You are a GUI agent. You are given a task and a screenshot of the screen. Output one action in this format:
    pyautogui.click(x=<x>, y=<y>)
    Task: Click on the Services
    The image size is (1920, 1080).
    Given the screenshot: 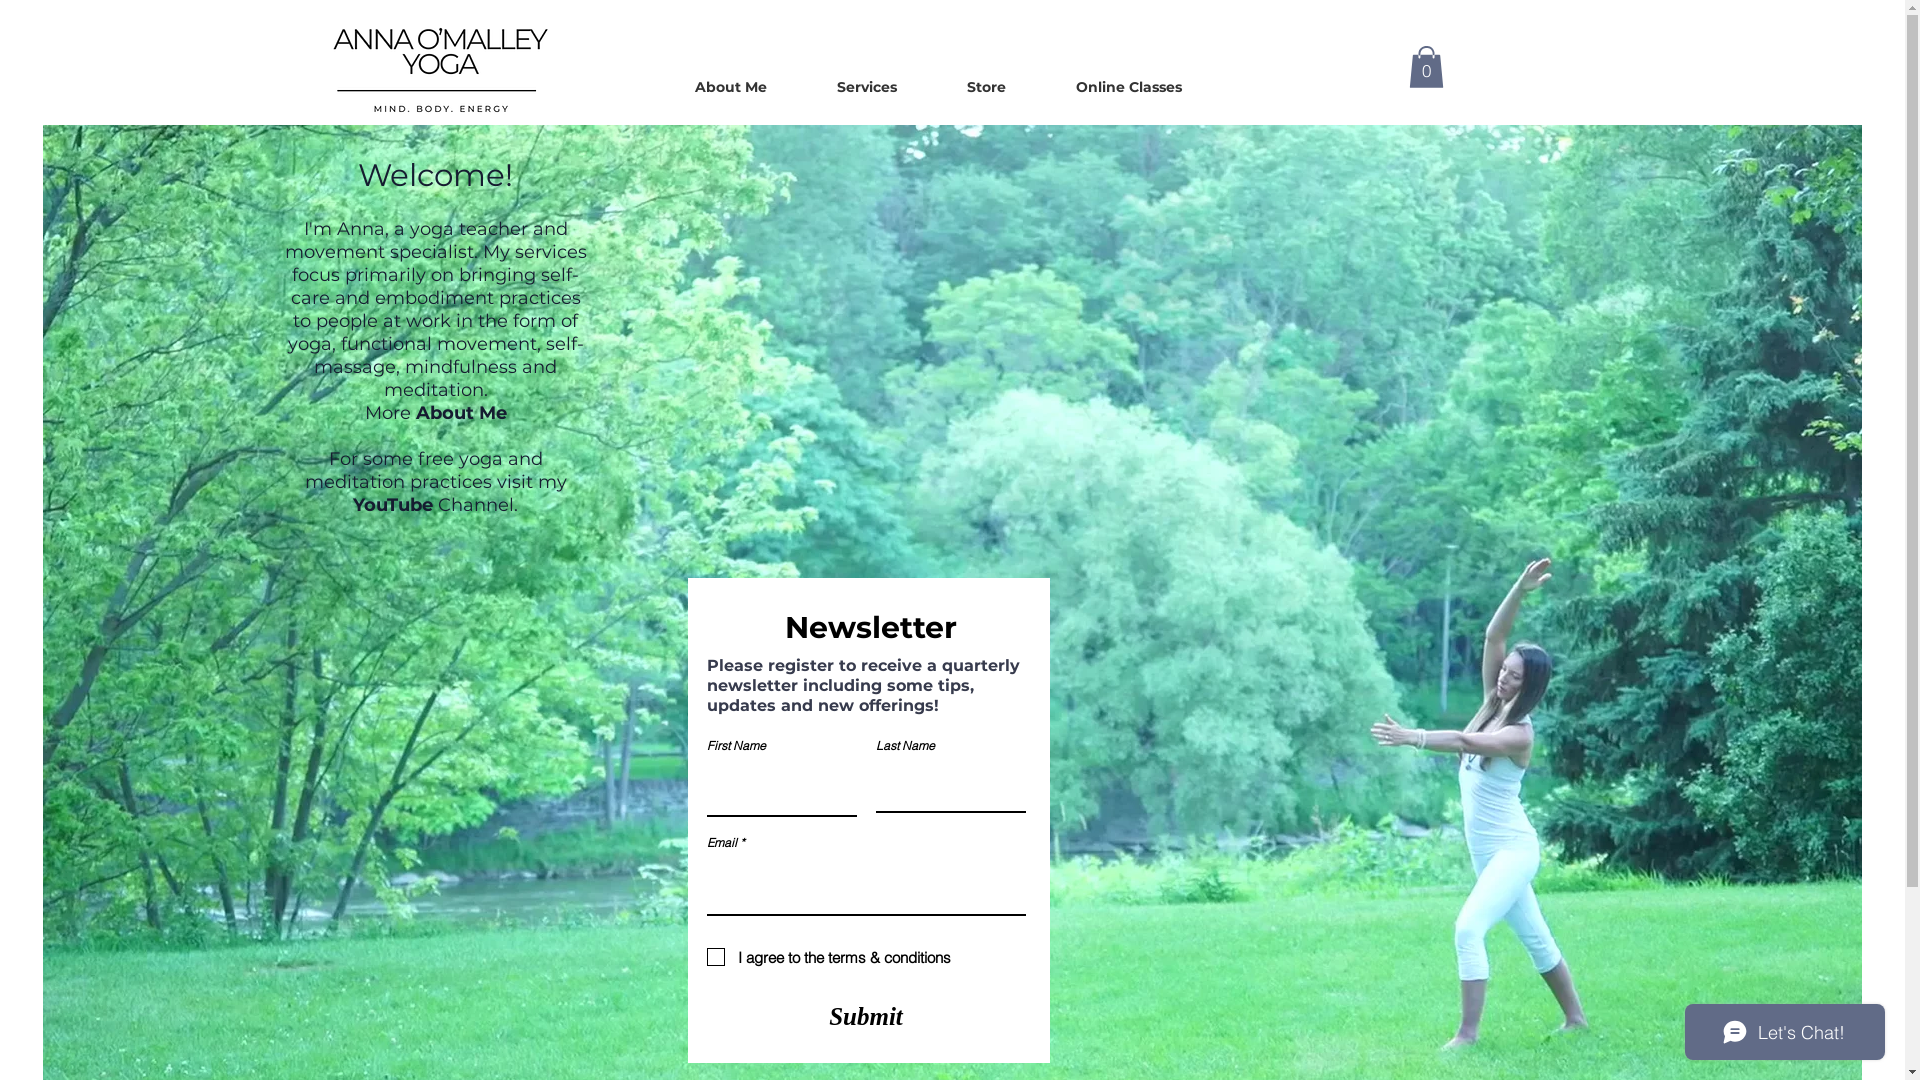 What is the action you would take?
    pyautogui.click(x=867, y=87)
    